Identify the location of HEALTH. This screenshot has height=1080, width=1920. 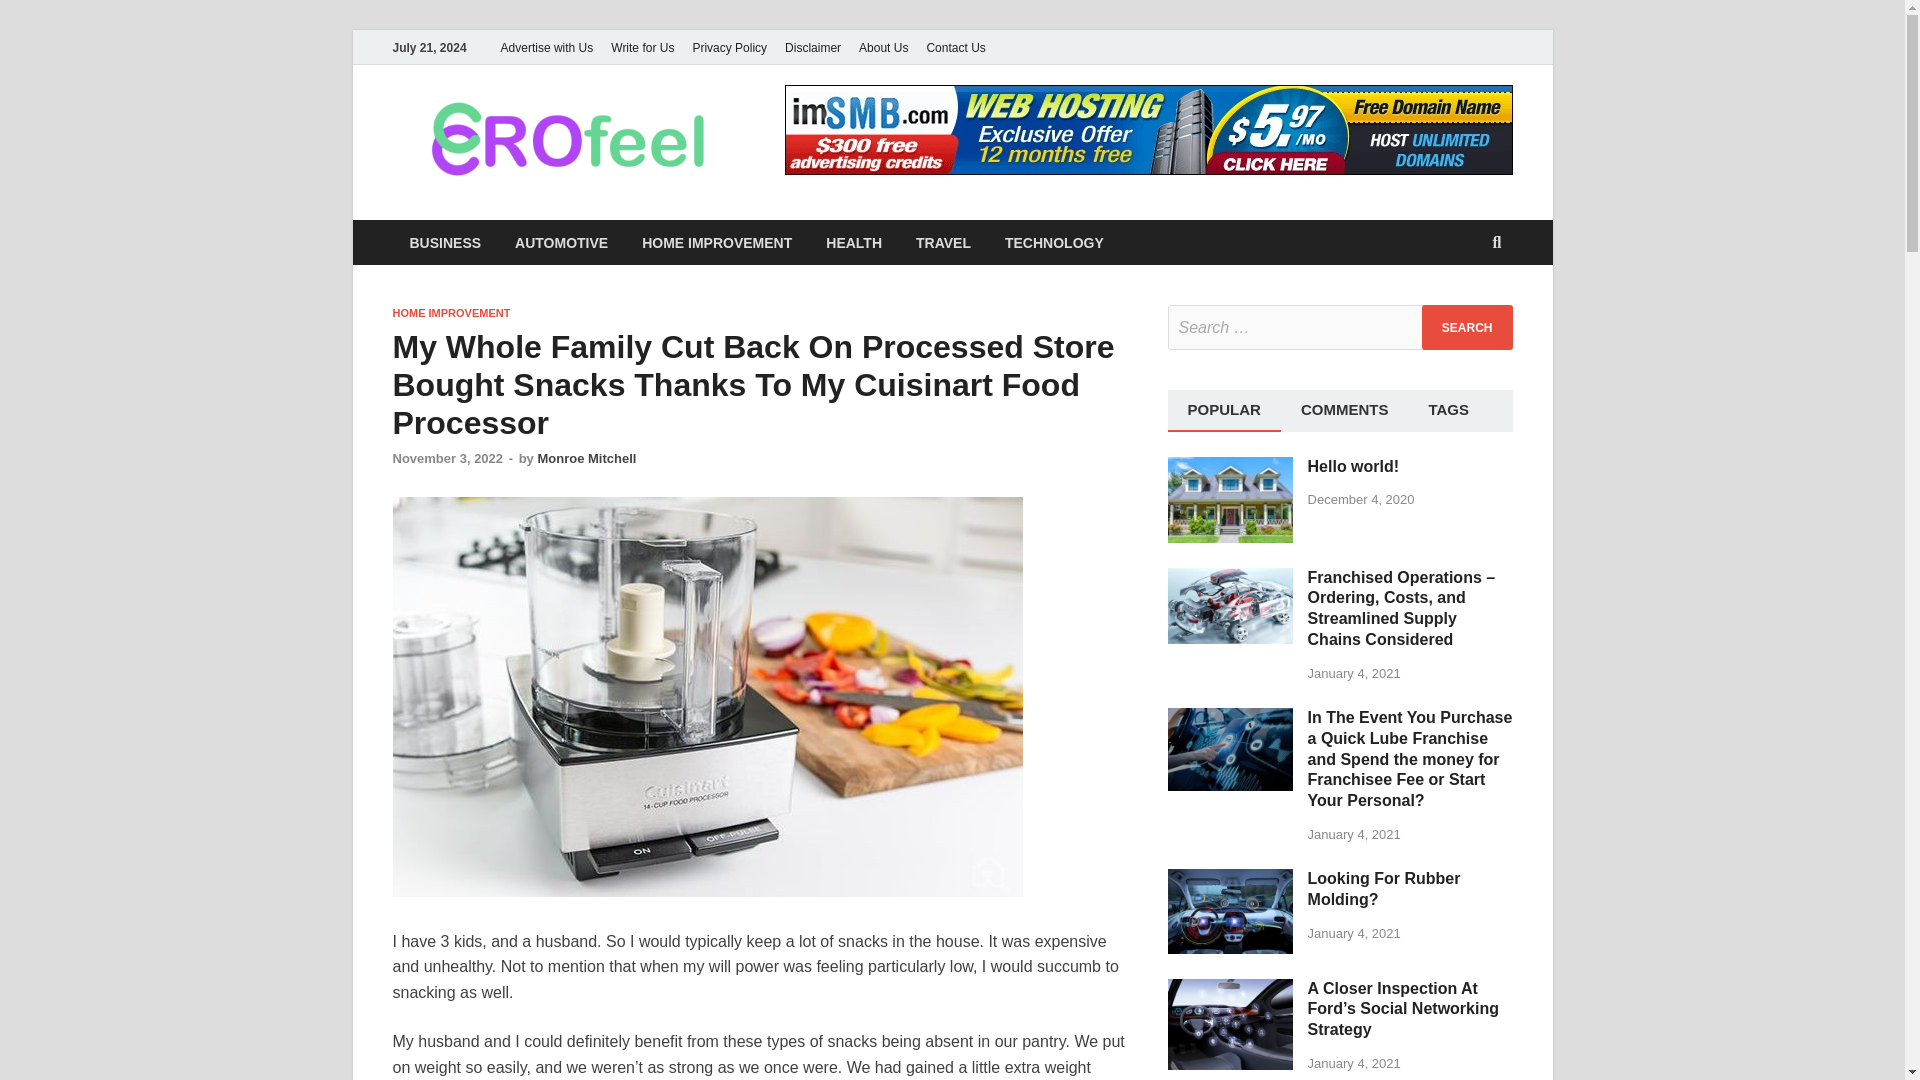
(853, 242).